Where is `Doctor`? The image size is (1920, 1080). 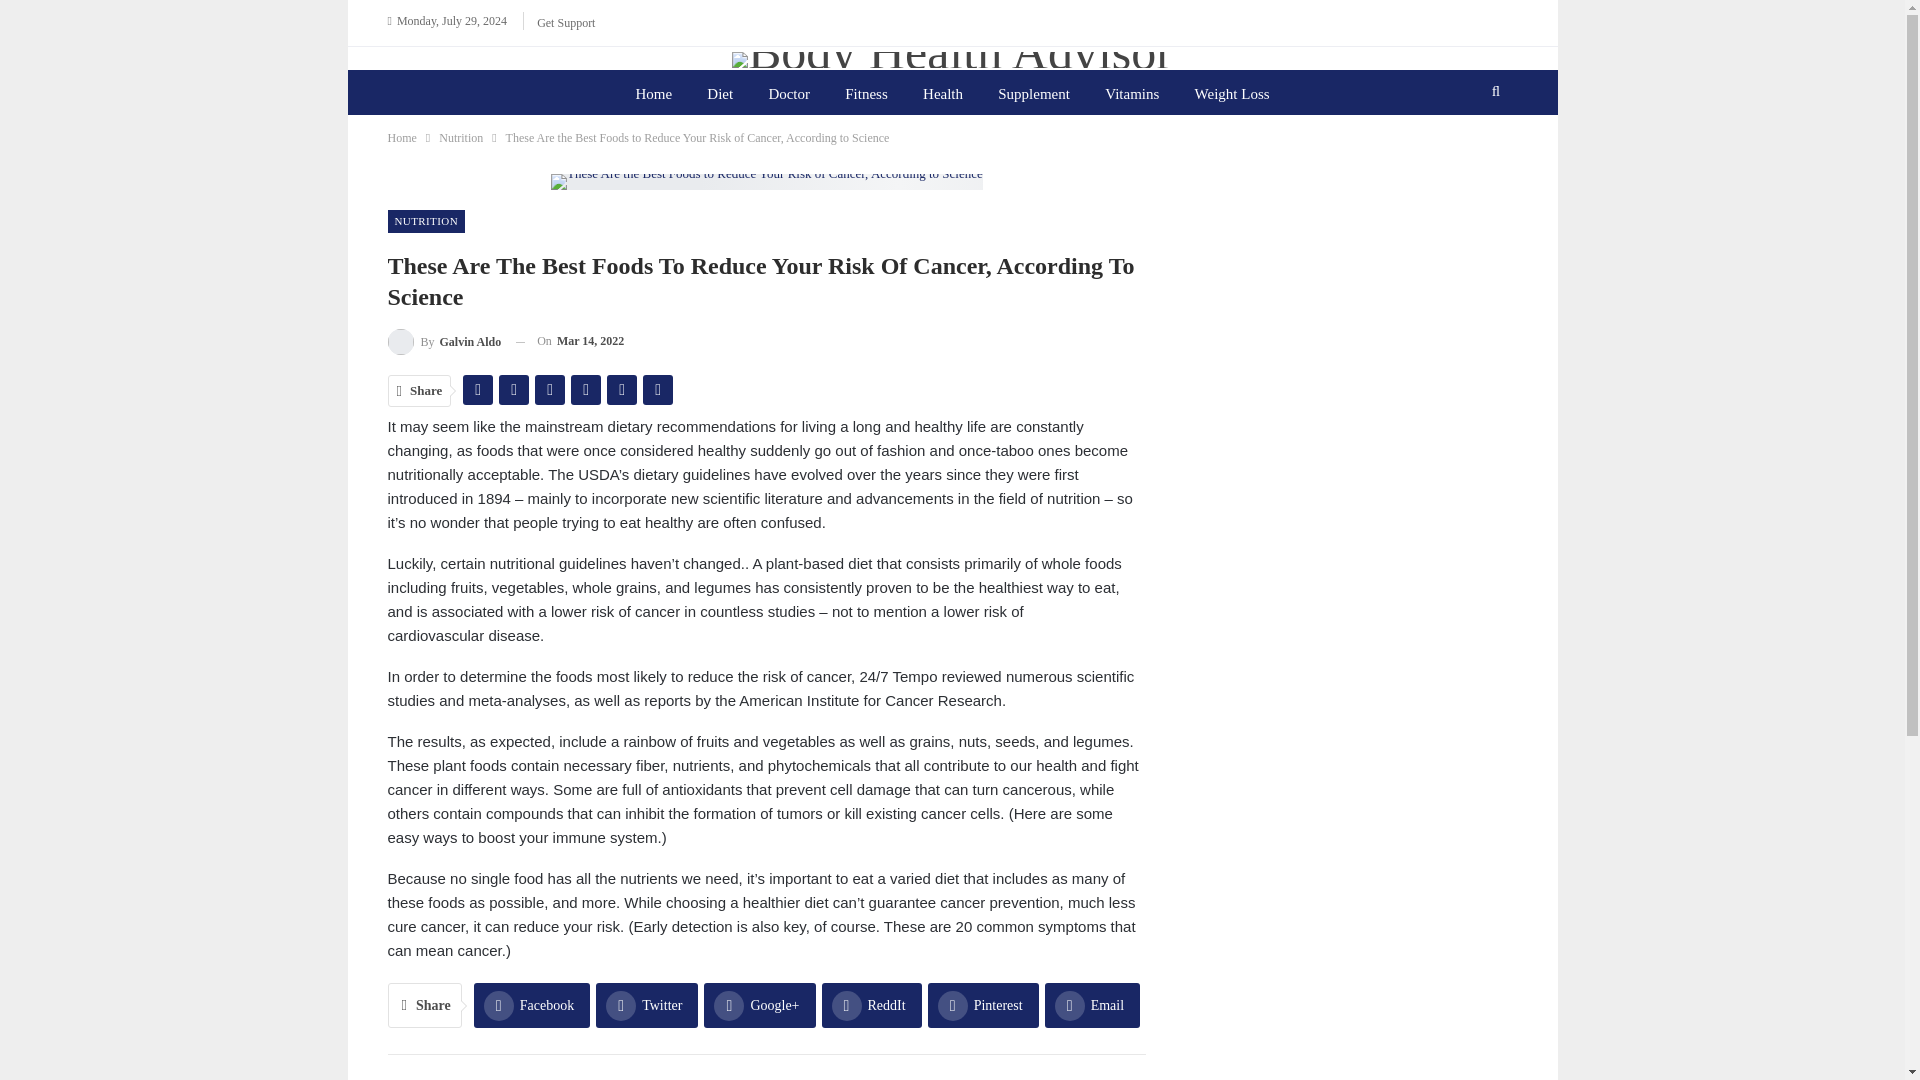 Doctor is located at coordinates (788, 94).